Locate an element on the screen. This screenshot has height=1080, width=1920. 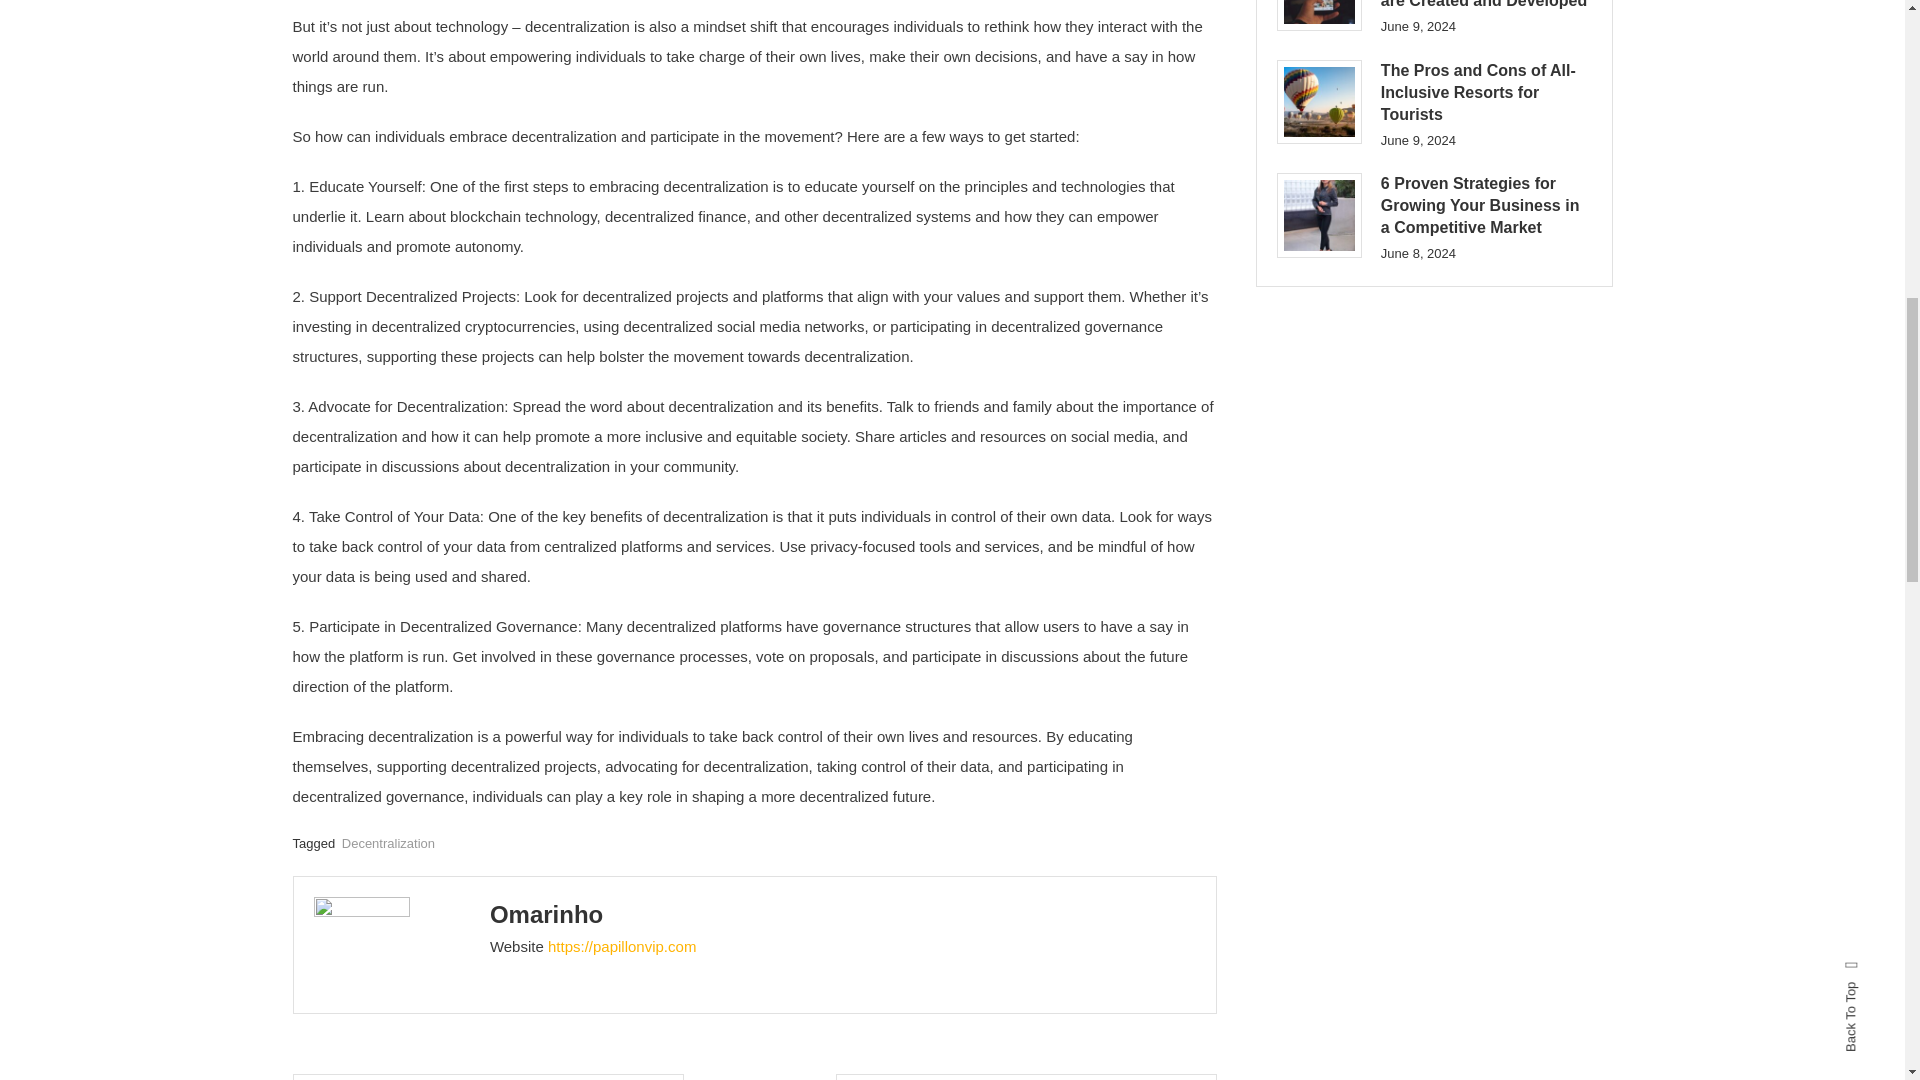
Omarinho is located at coordinates (546, 914).